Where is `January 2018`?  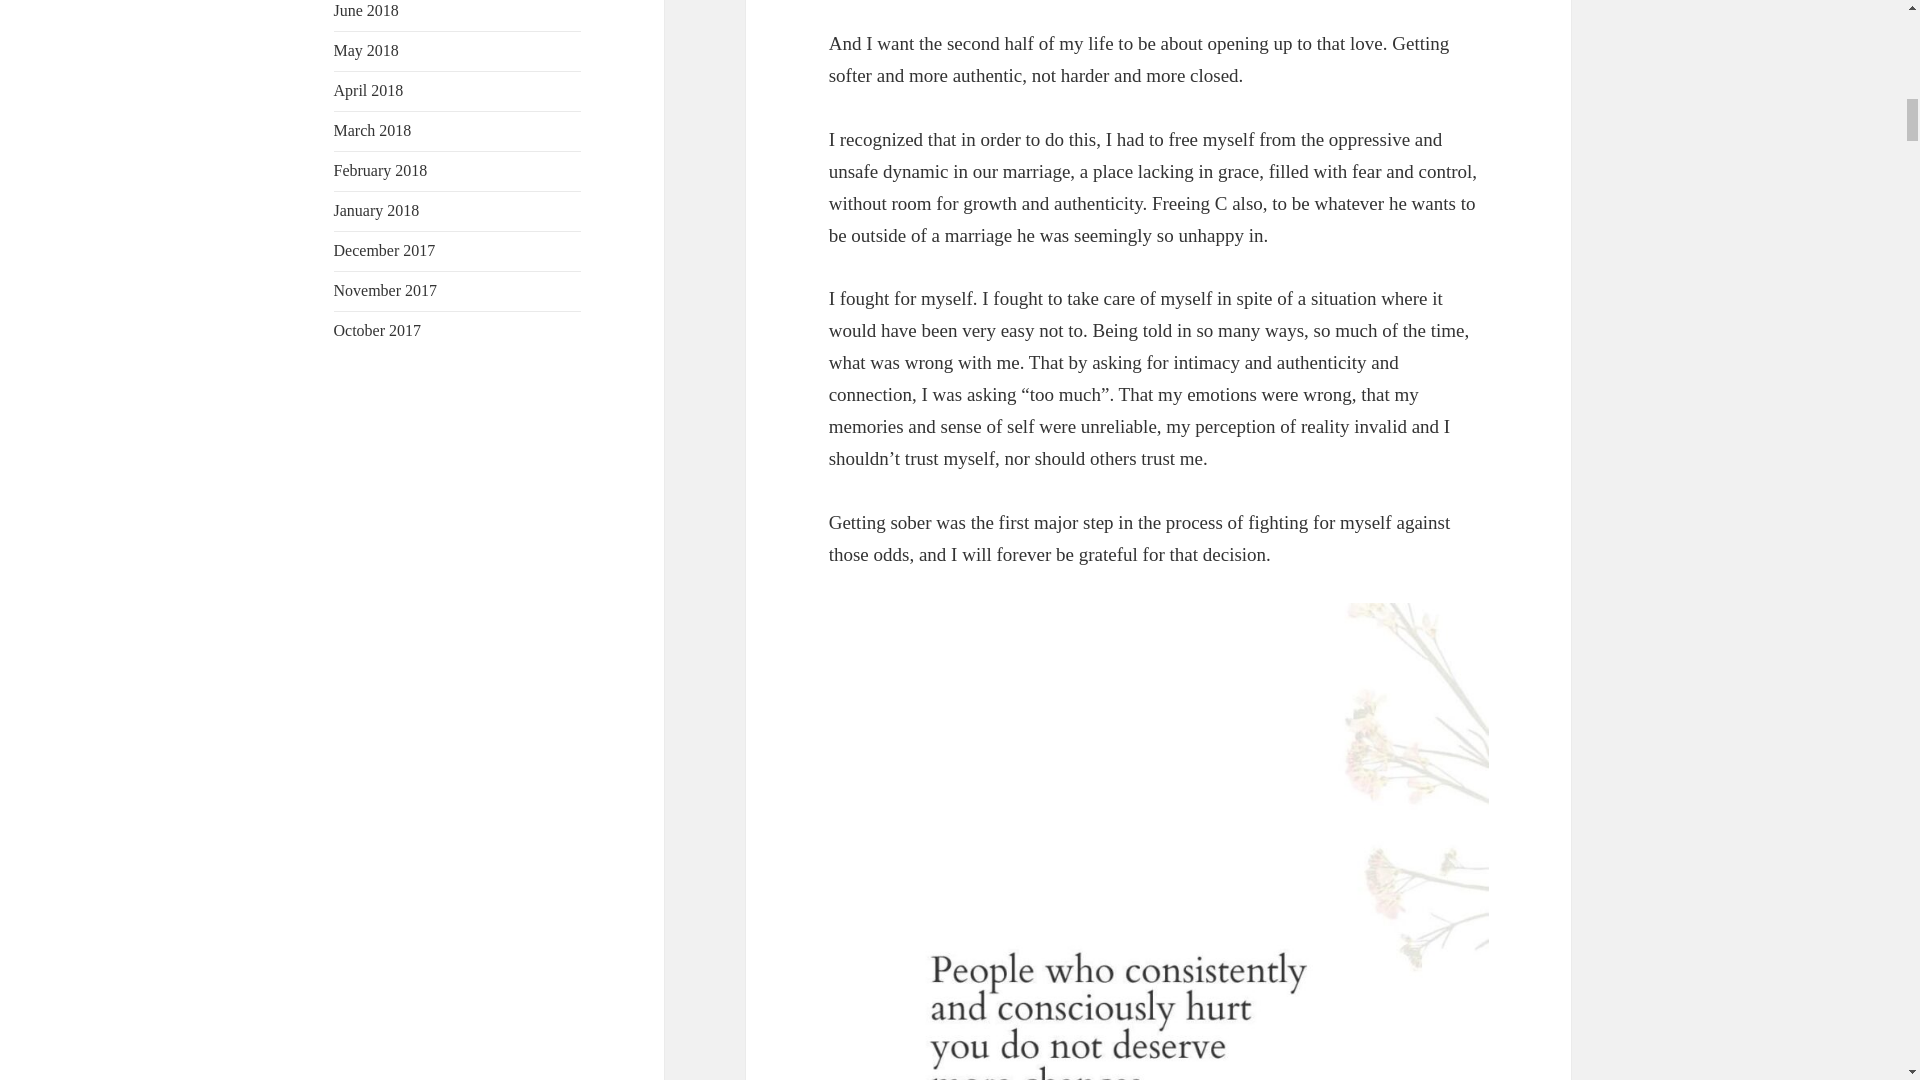
January 2018 is located at coordinates (377, 210).